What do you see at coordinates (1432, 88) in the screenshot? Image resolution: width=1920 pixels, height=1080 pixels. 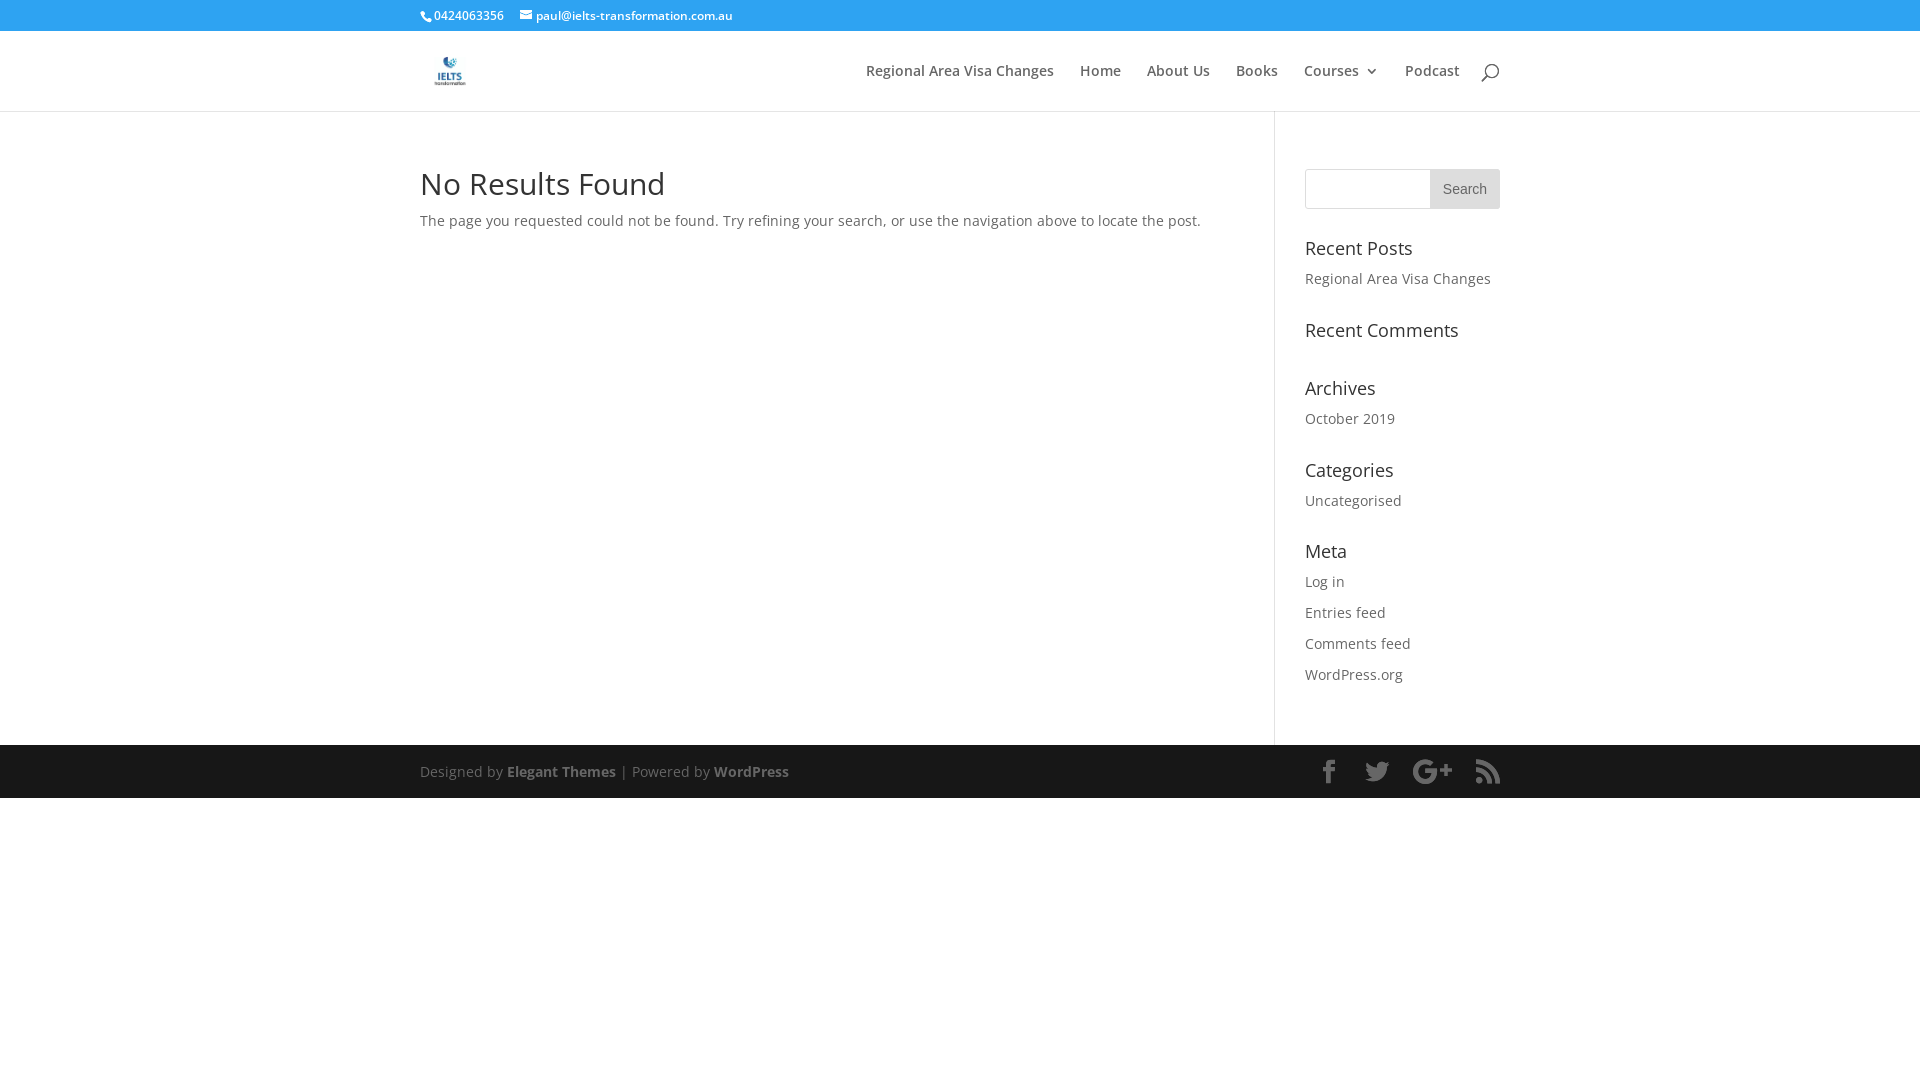 I see `Podcast` at bounding box center [1432, 88].